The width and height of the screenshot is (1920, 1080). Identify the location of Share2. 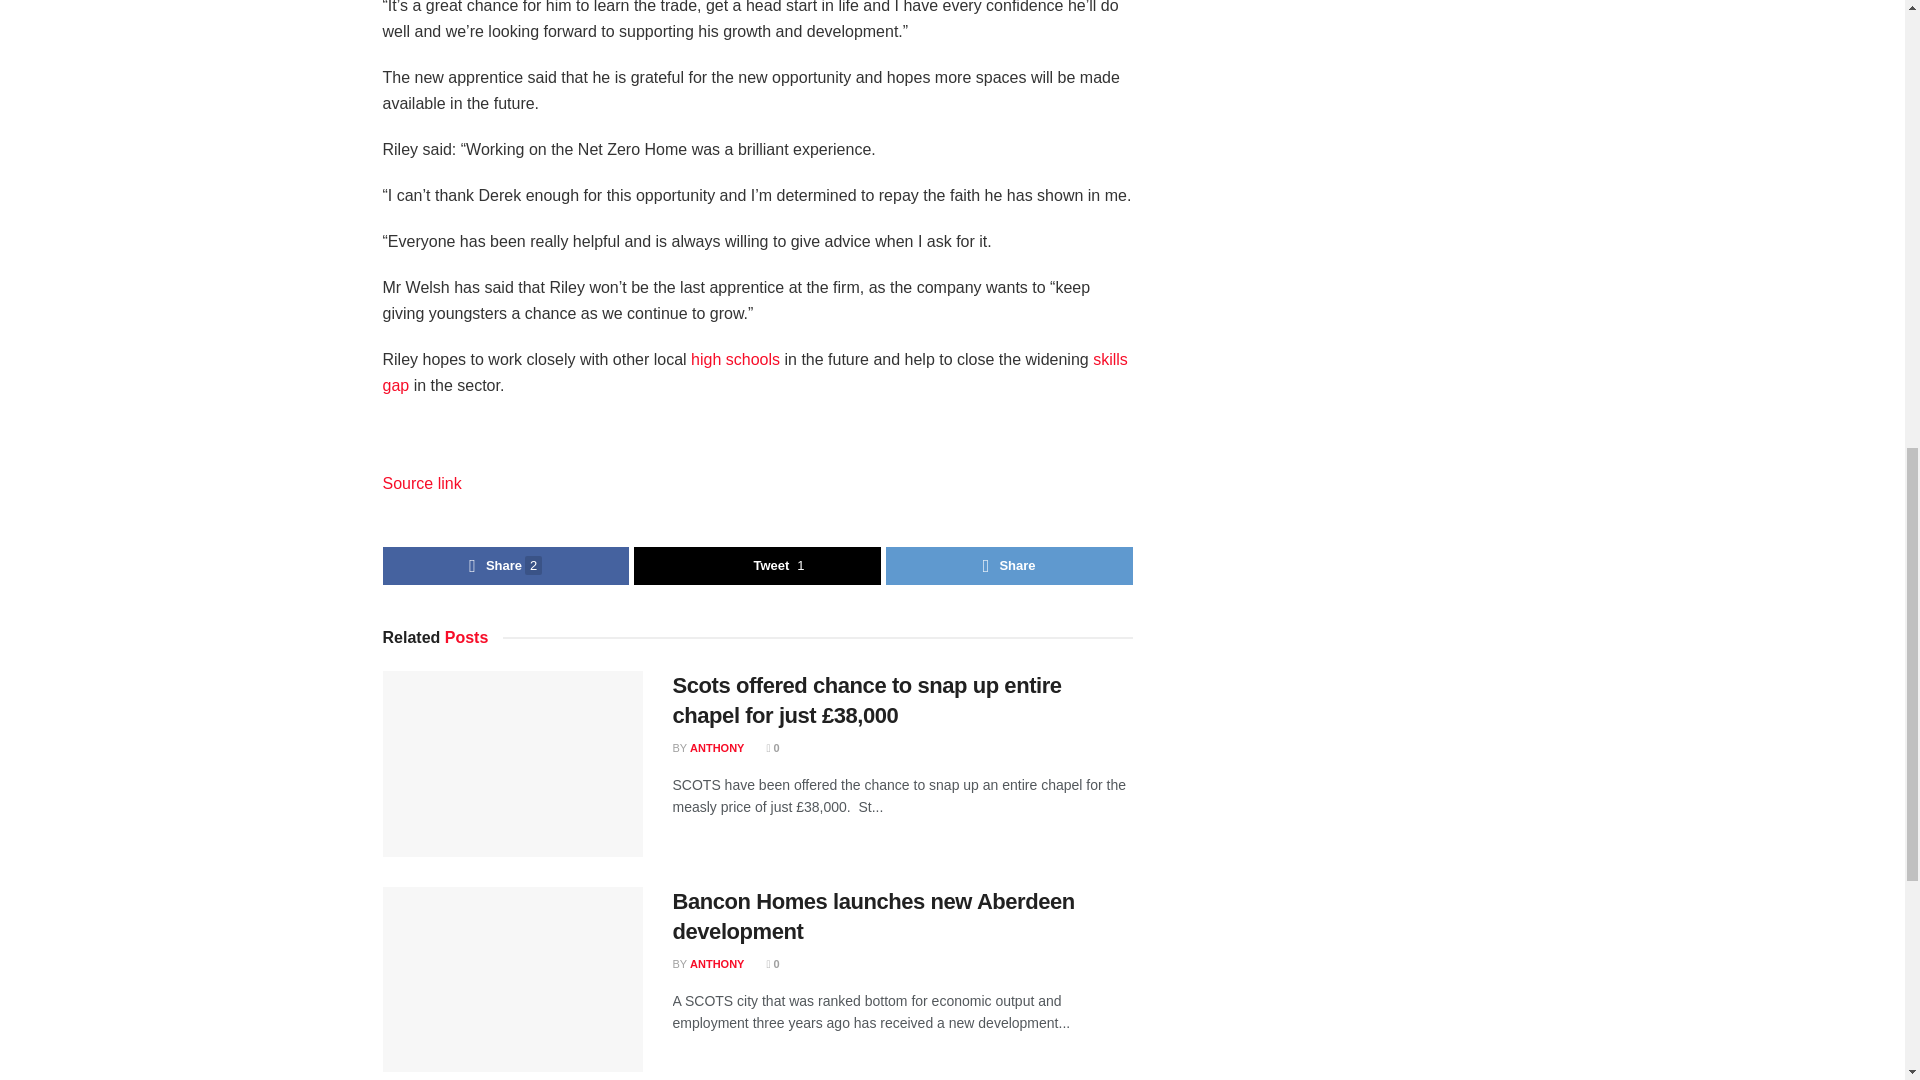
(506, 566).